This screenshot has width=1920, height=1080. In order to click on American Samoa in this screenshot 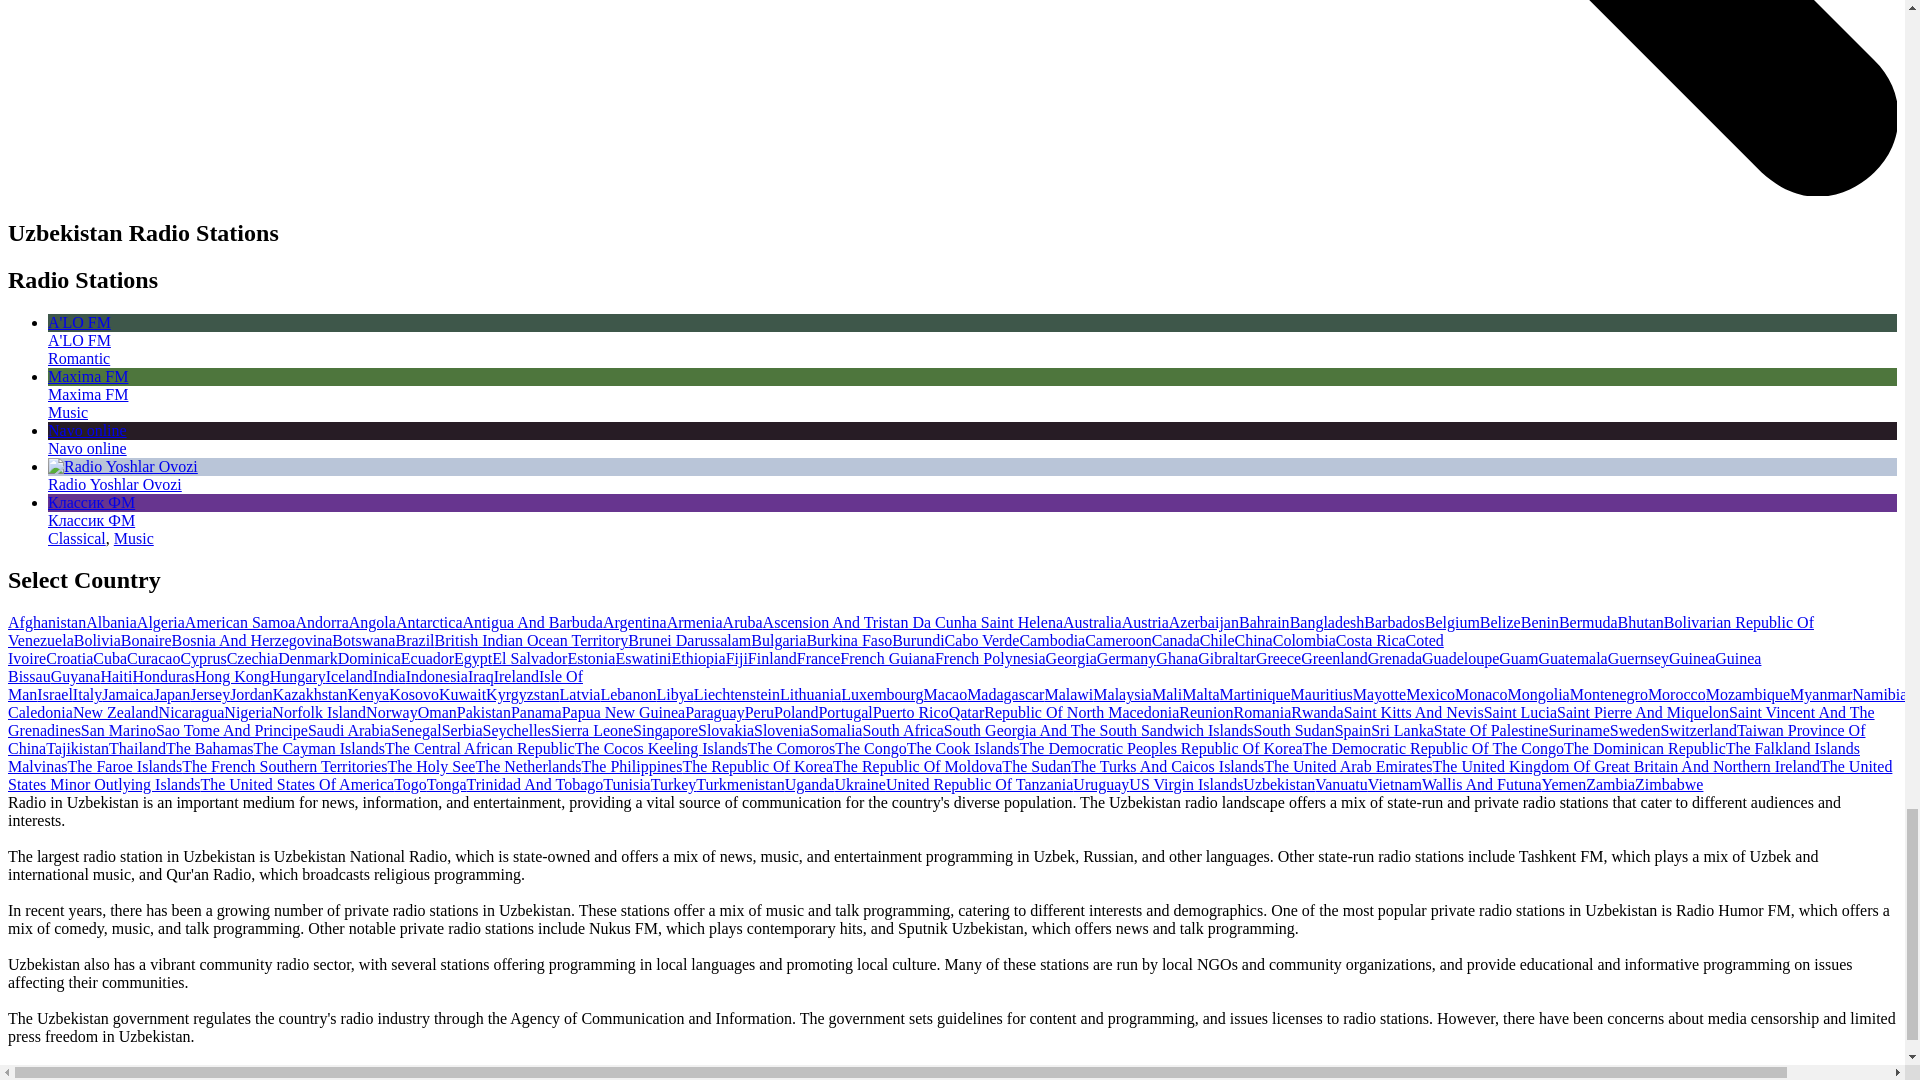, I will do `click(240, 622)`.